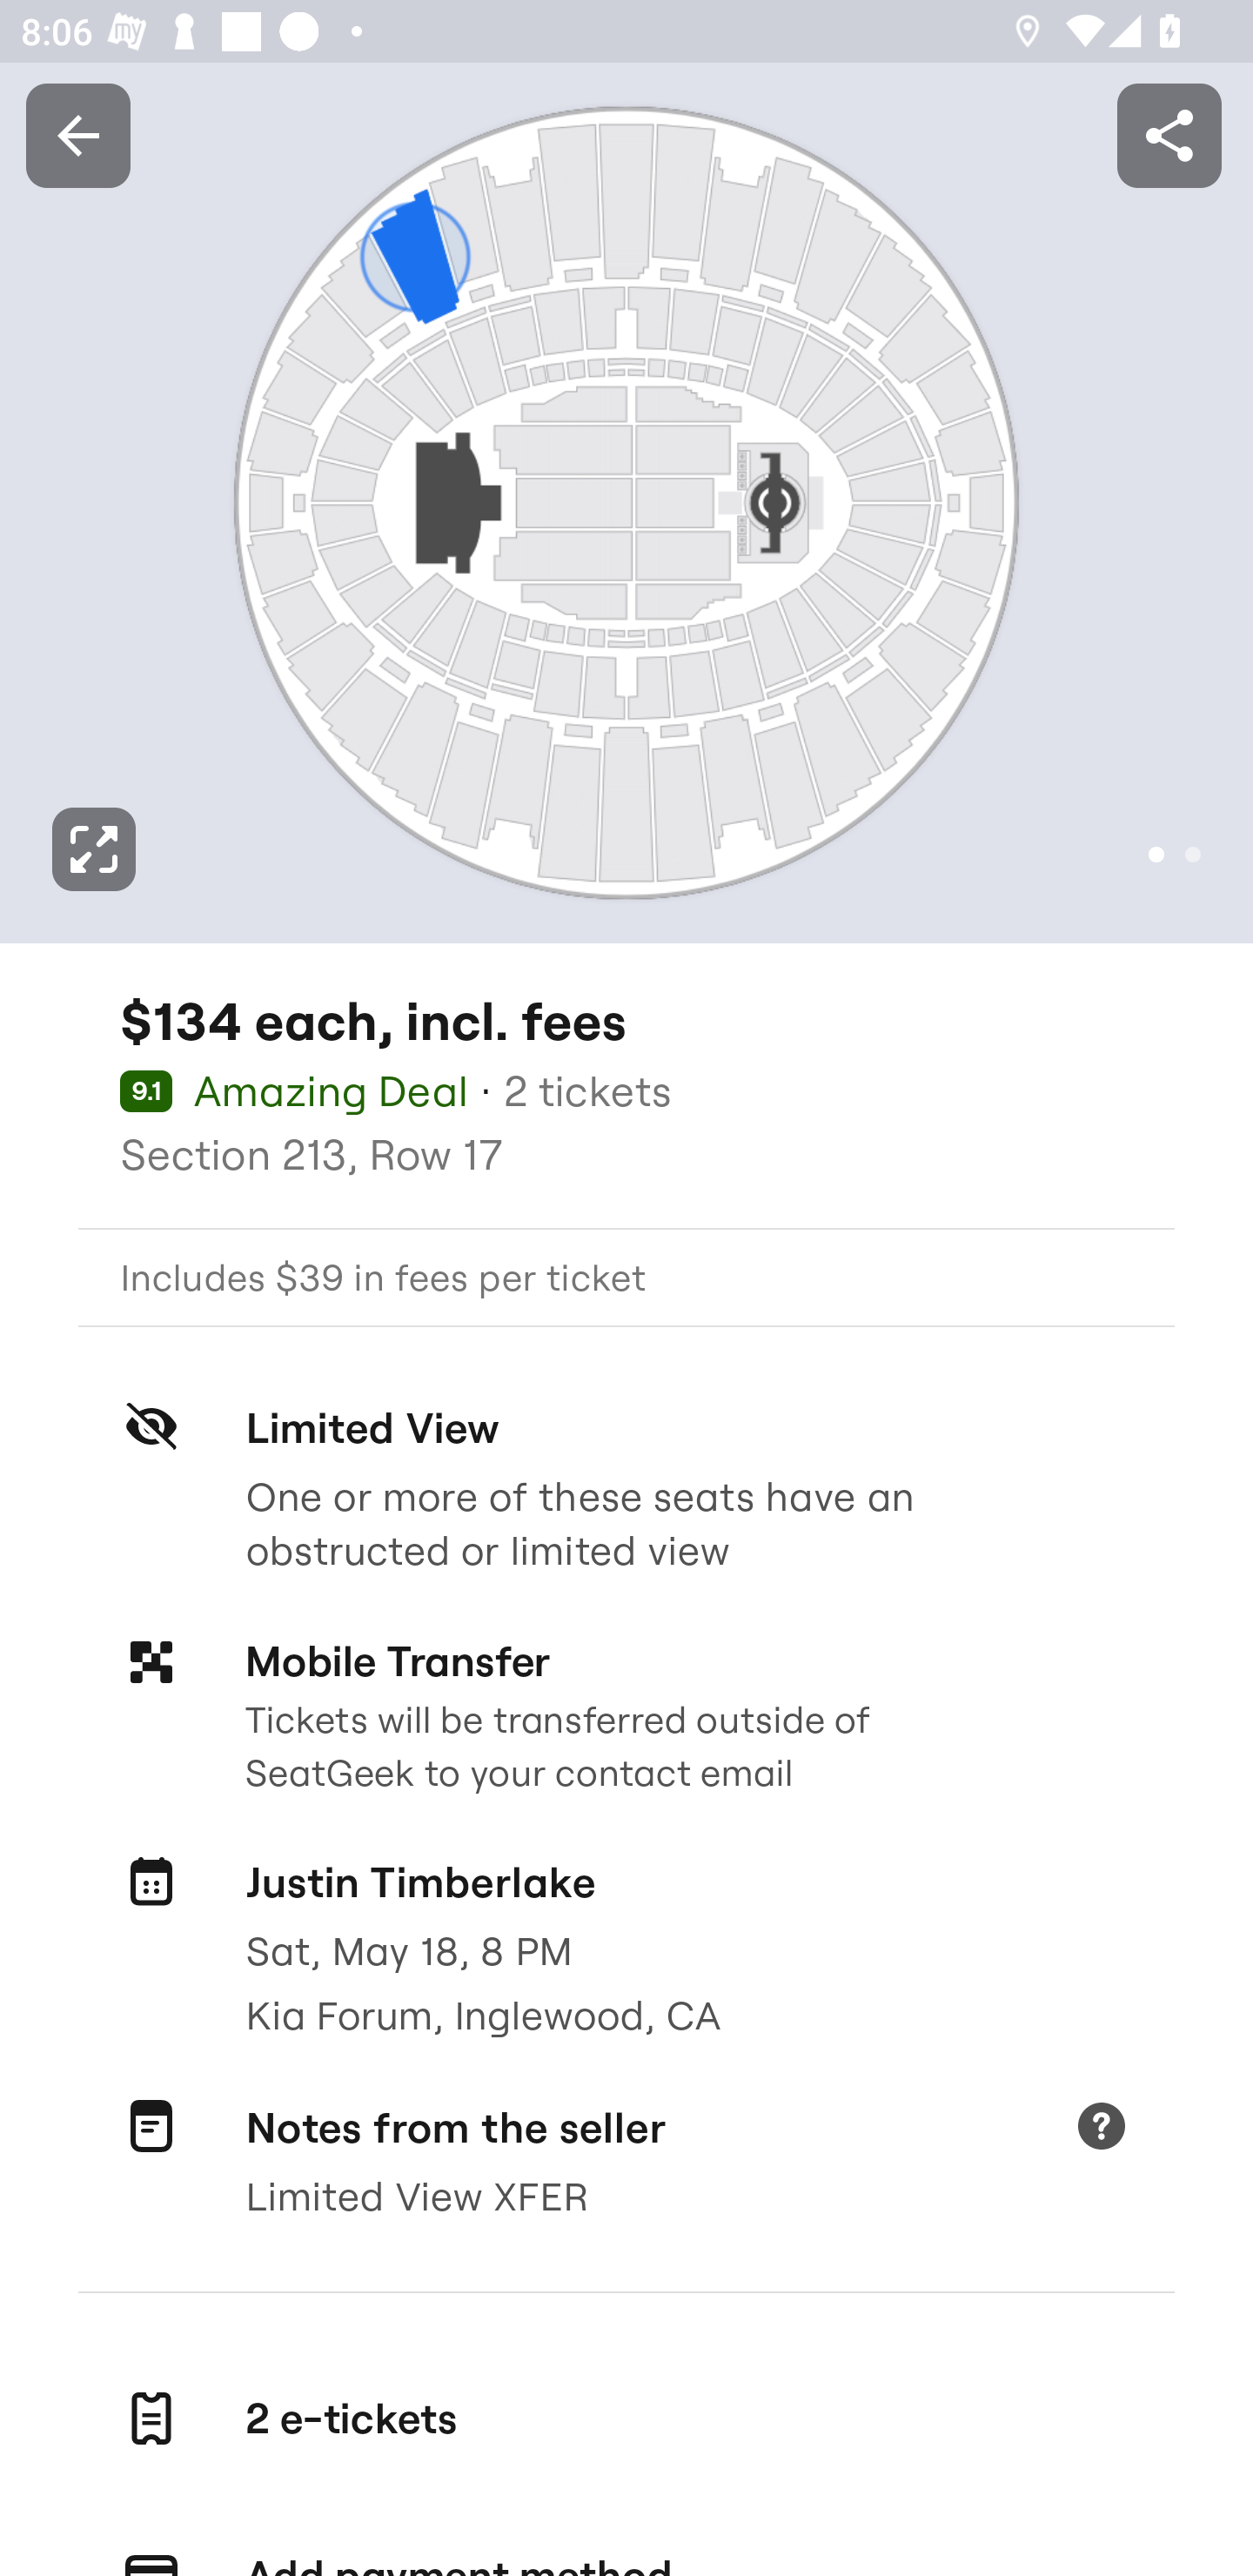  Describe the element at coordinates (1101, 2129) in the screenshot. I see `Learn more` at that location.